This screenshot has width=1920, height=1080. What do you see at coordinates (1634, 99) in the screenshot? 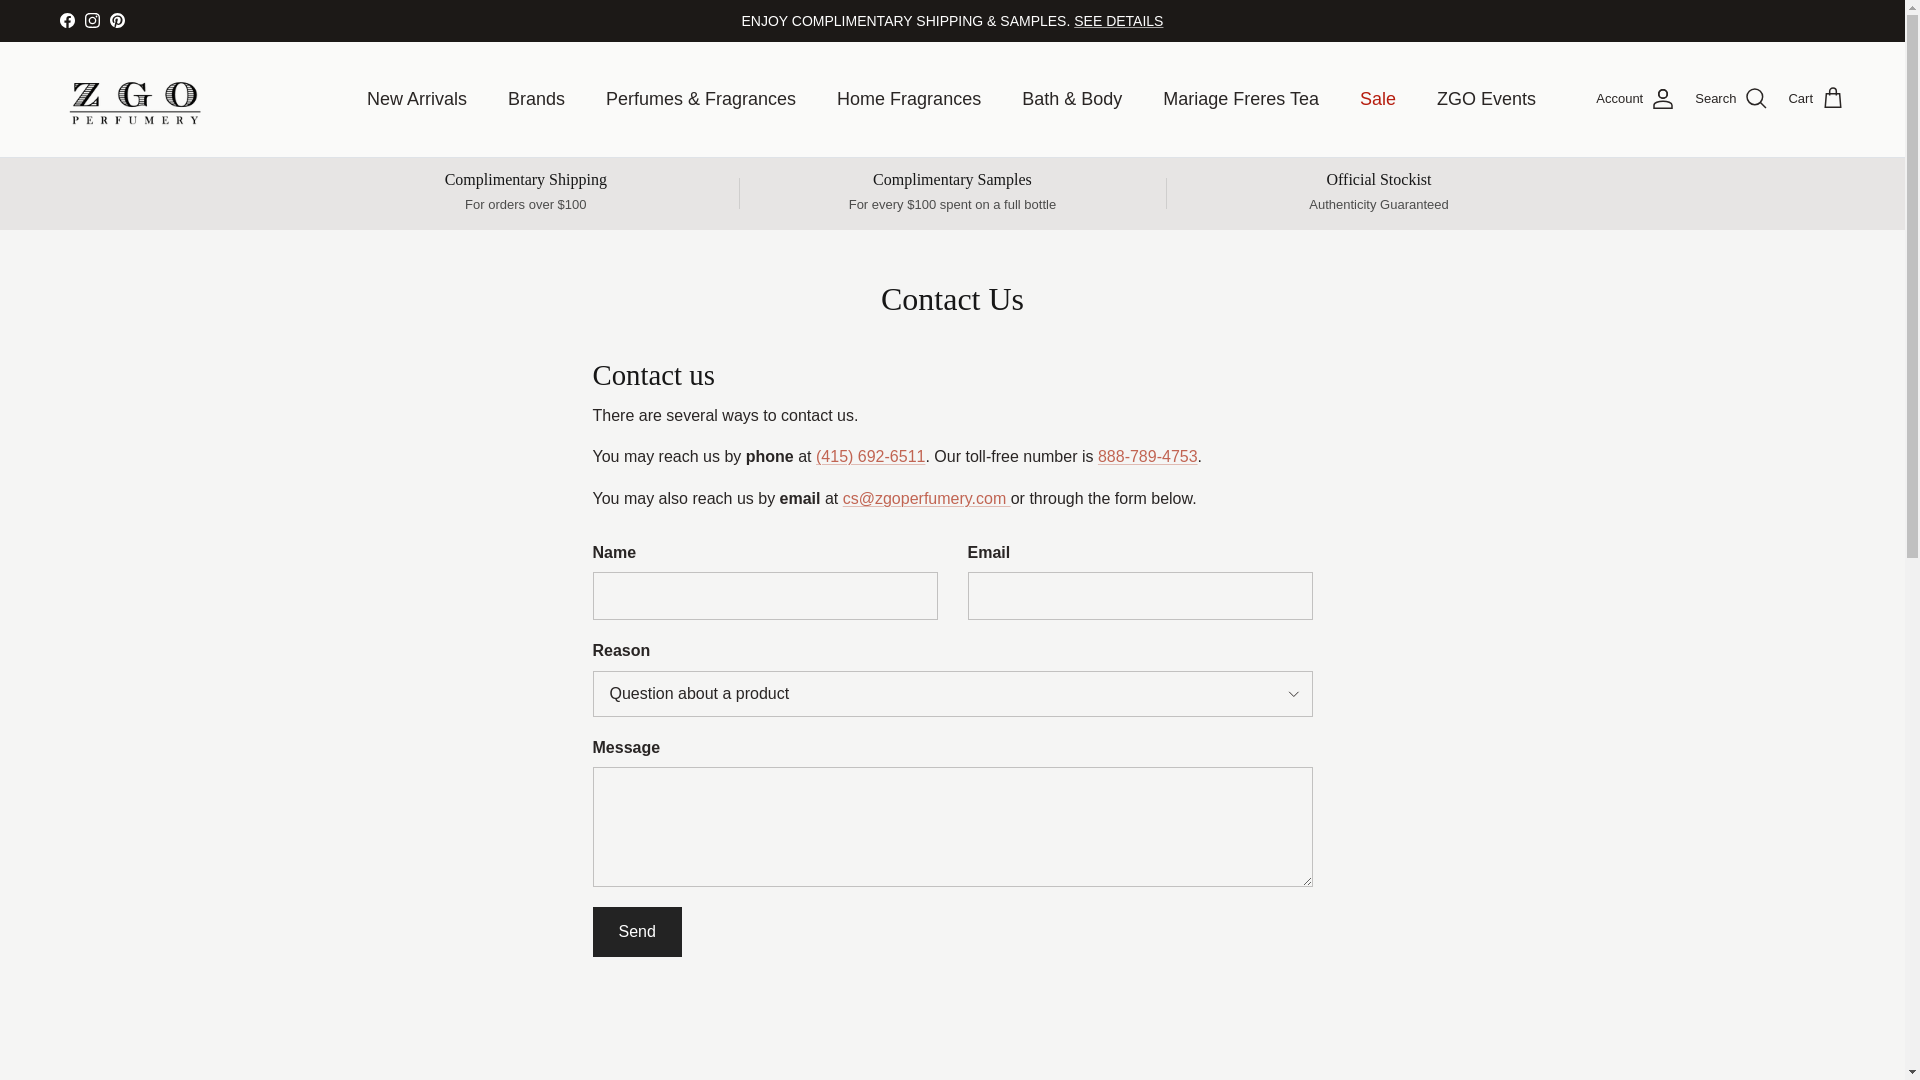
I see `Account` at bounding box center [1634, 99].